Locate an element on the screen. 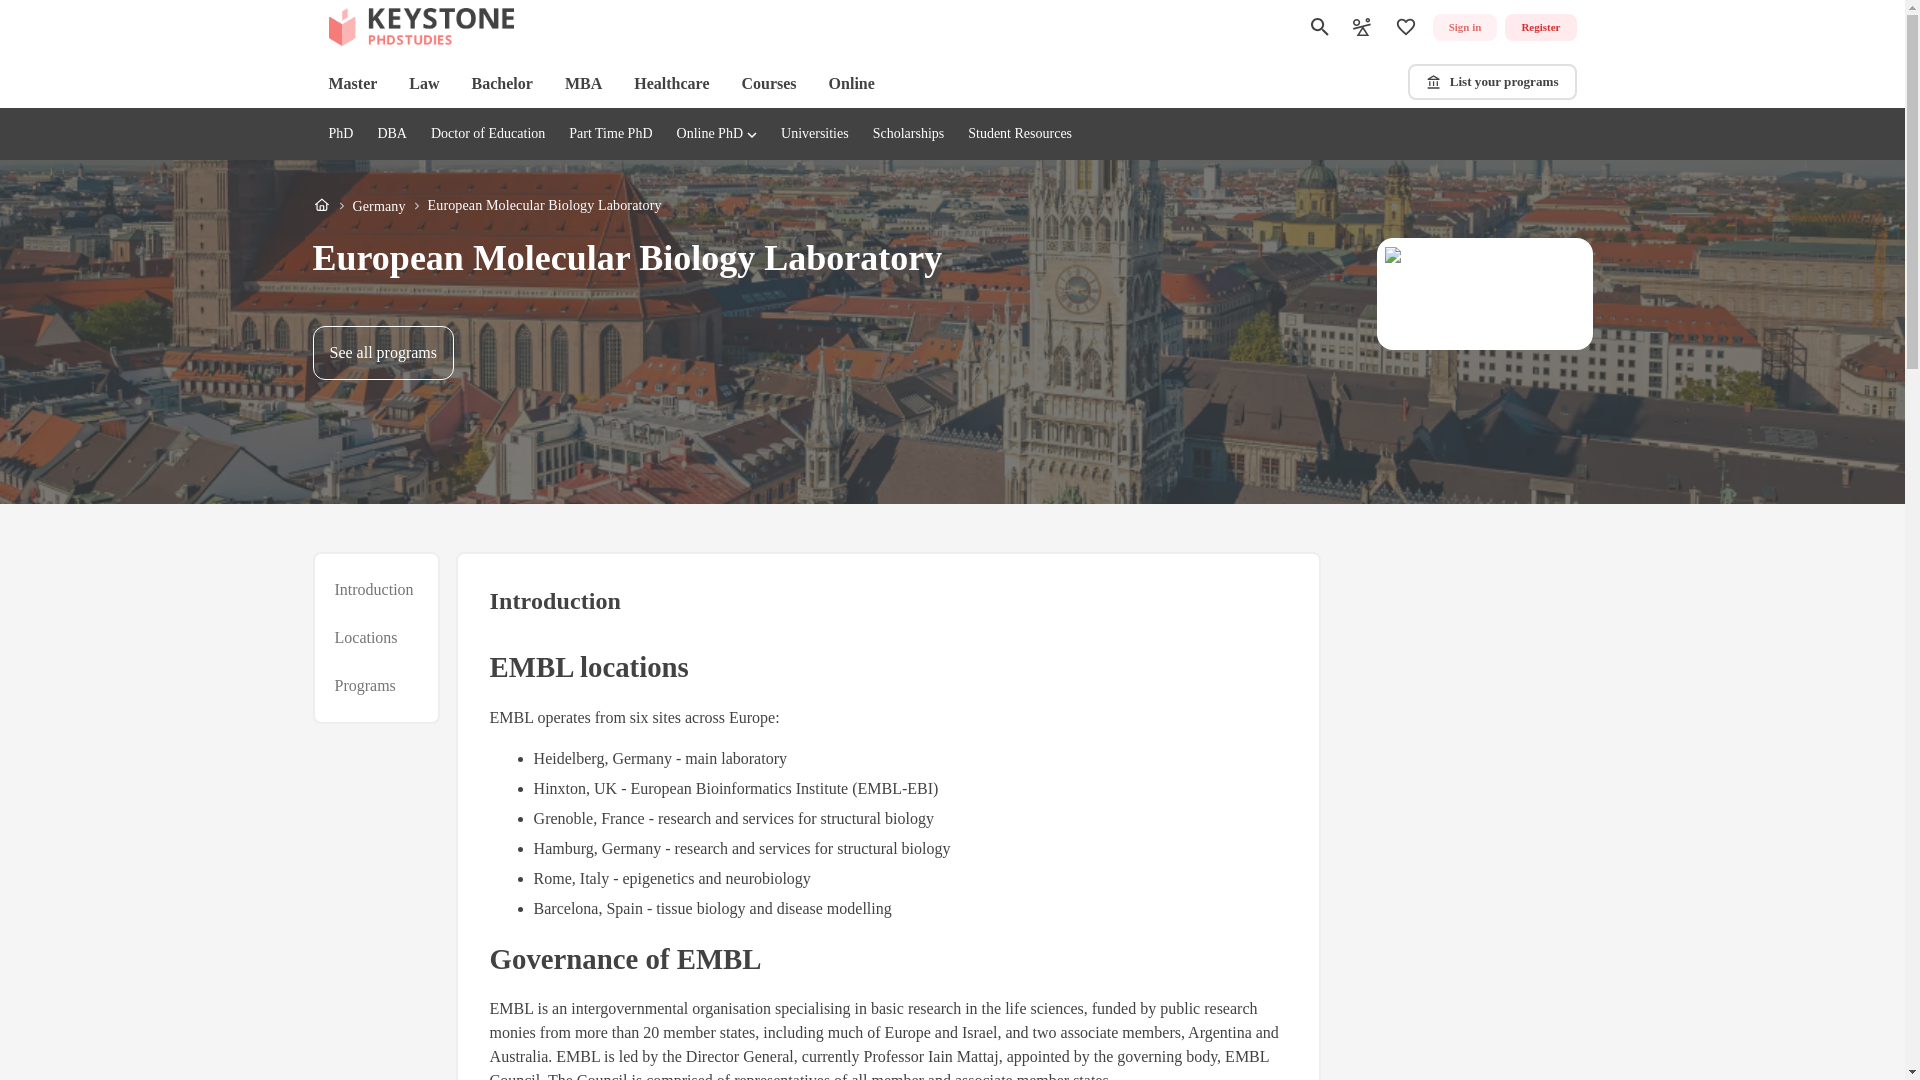  Germany is located at coordinates (378, 206).